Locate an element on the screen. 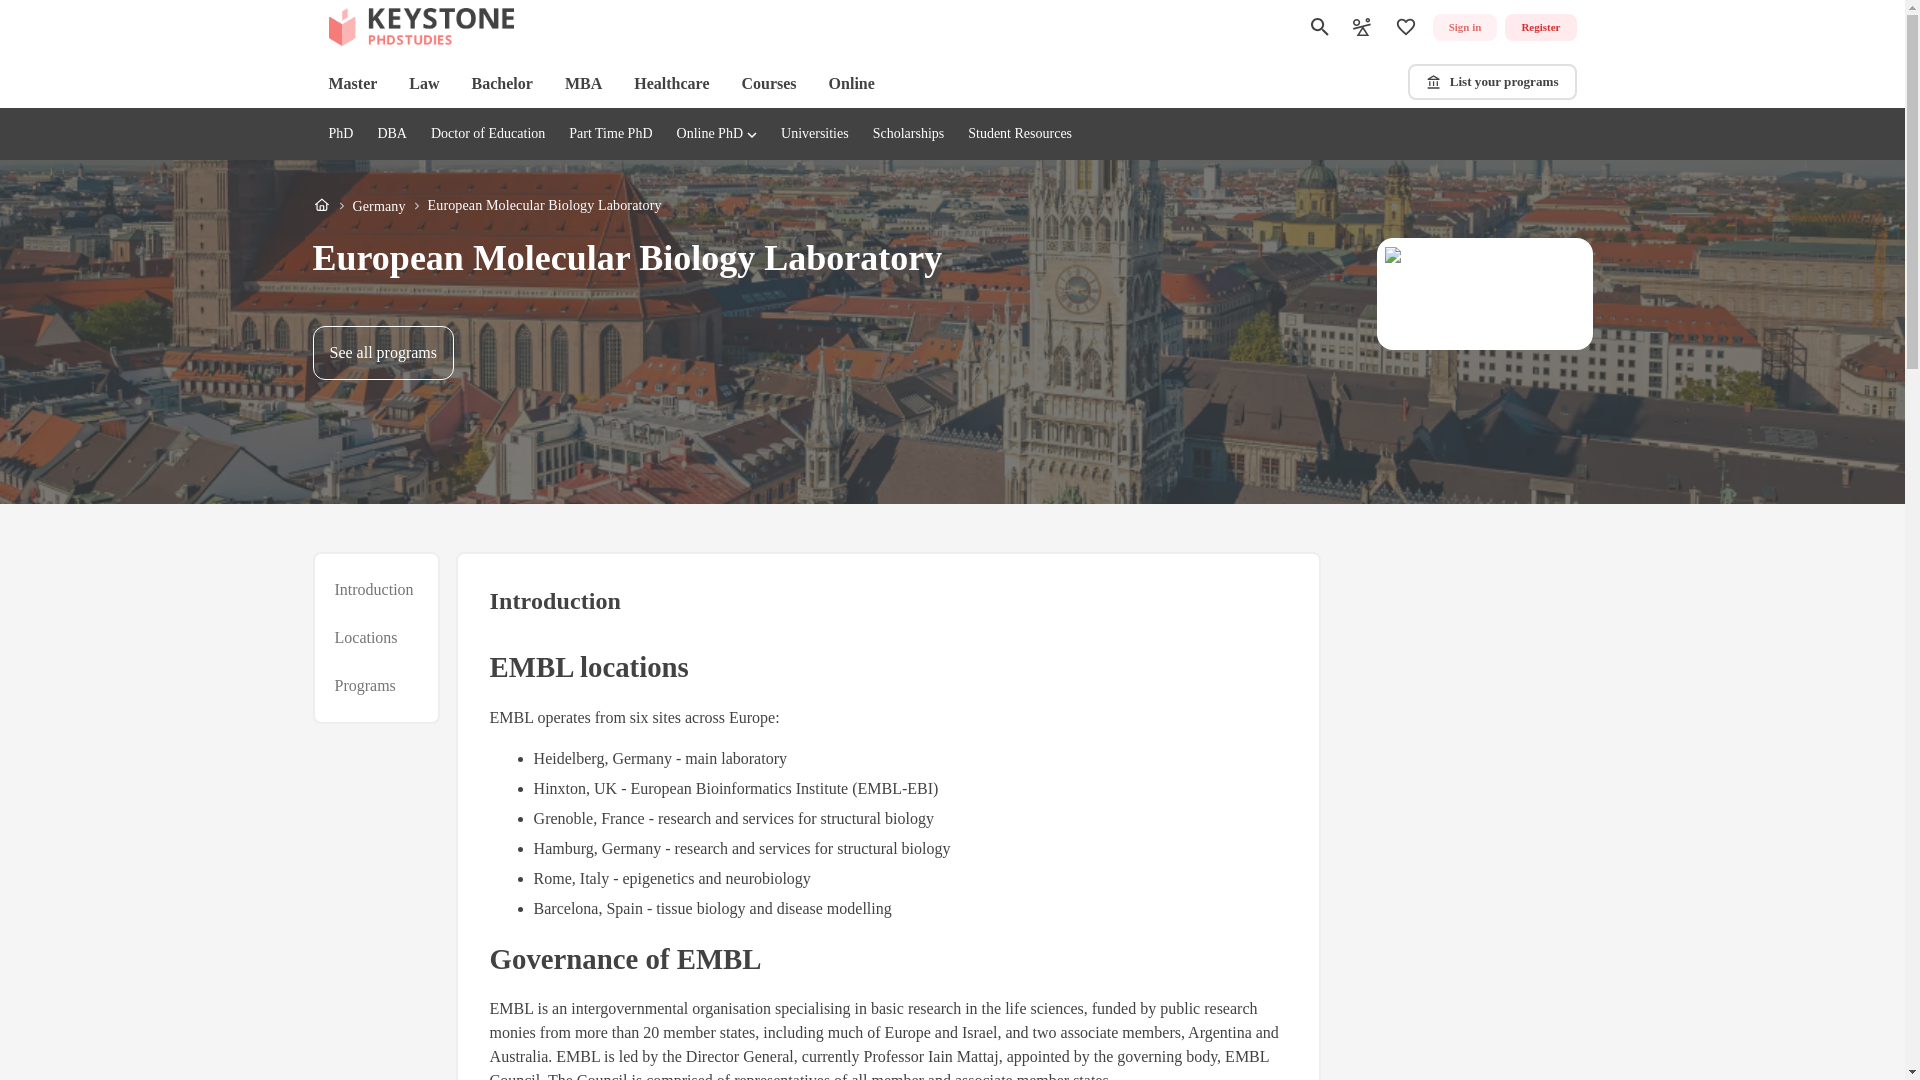  Germany is located at coordinates (378, 206).